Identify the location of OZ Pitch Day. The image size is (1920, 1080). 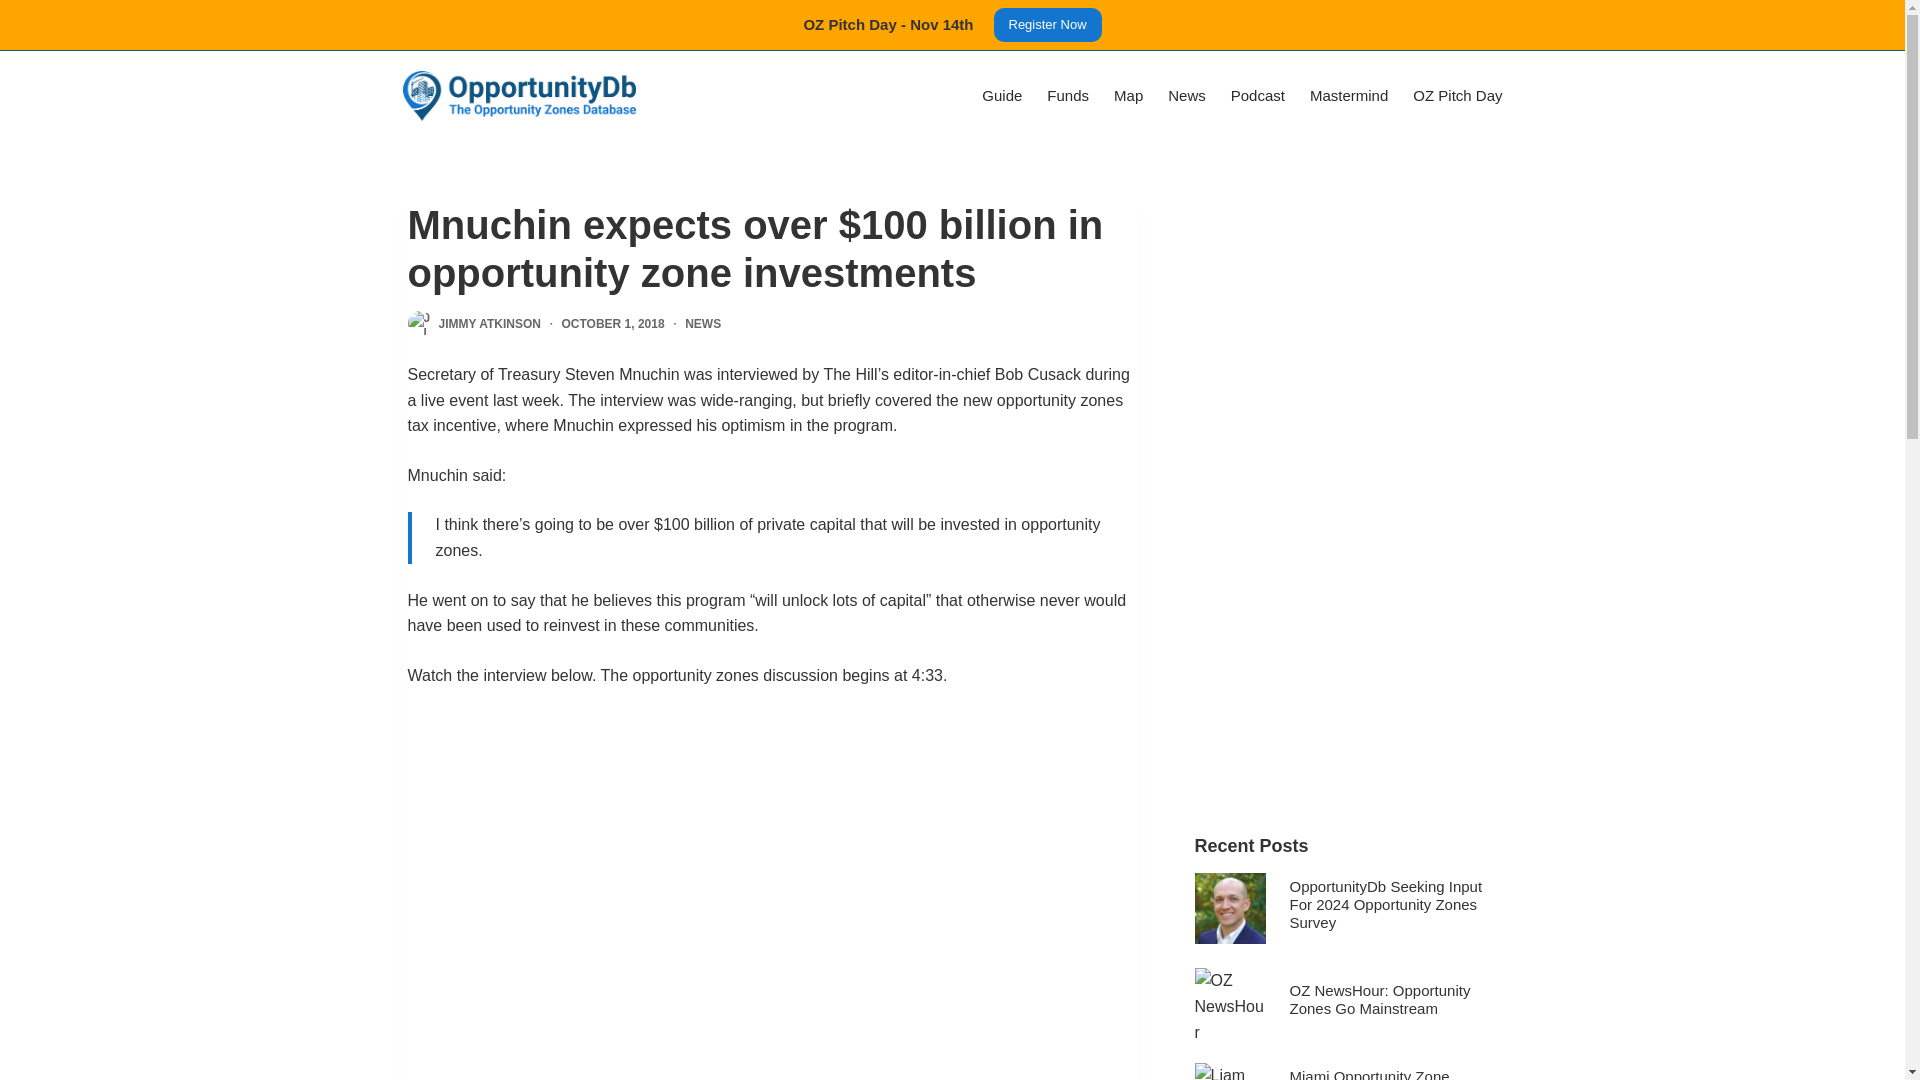
(1452, 96).